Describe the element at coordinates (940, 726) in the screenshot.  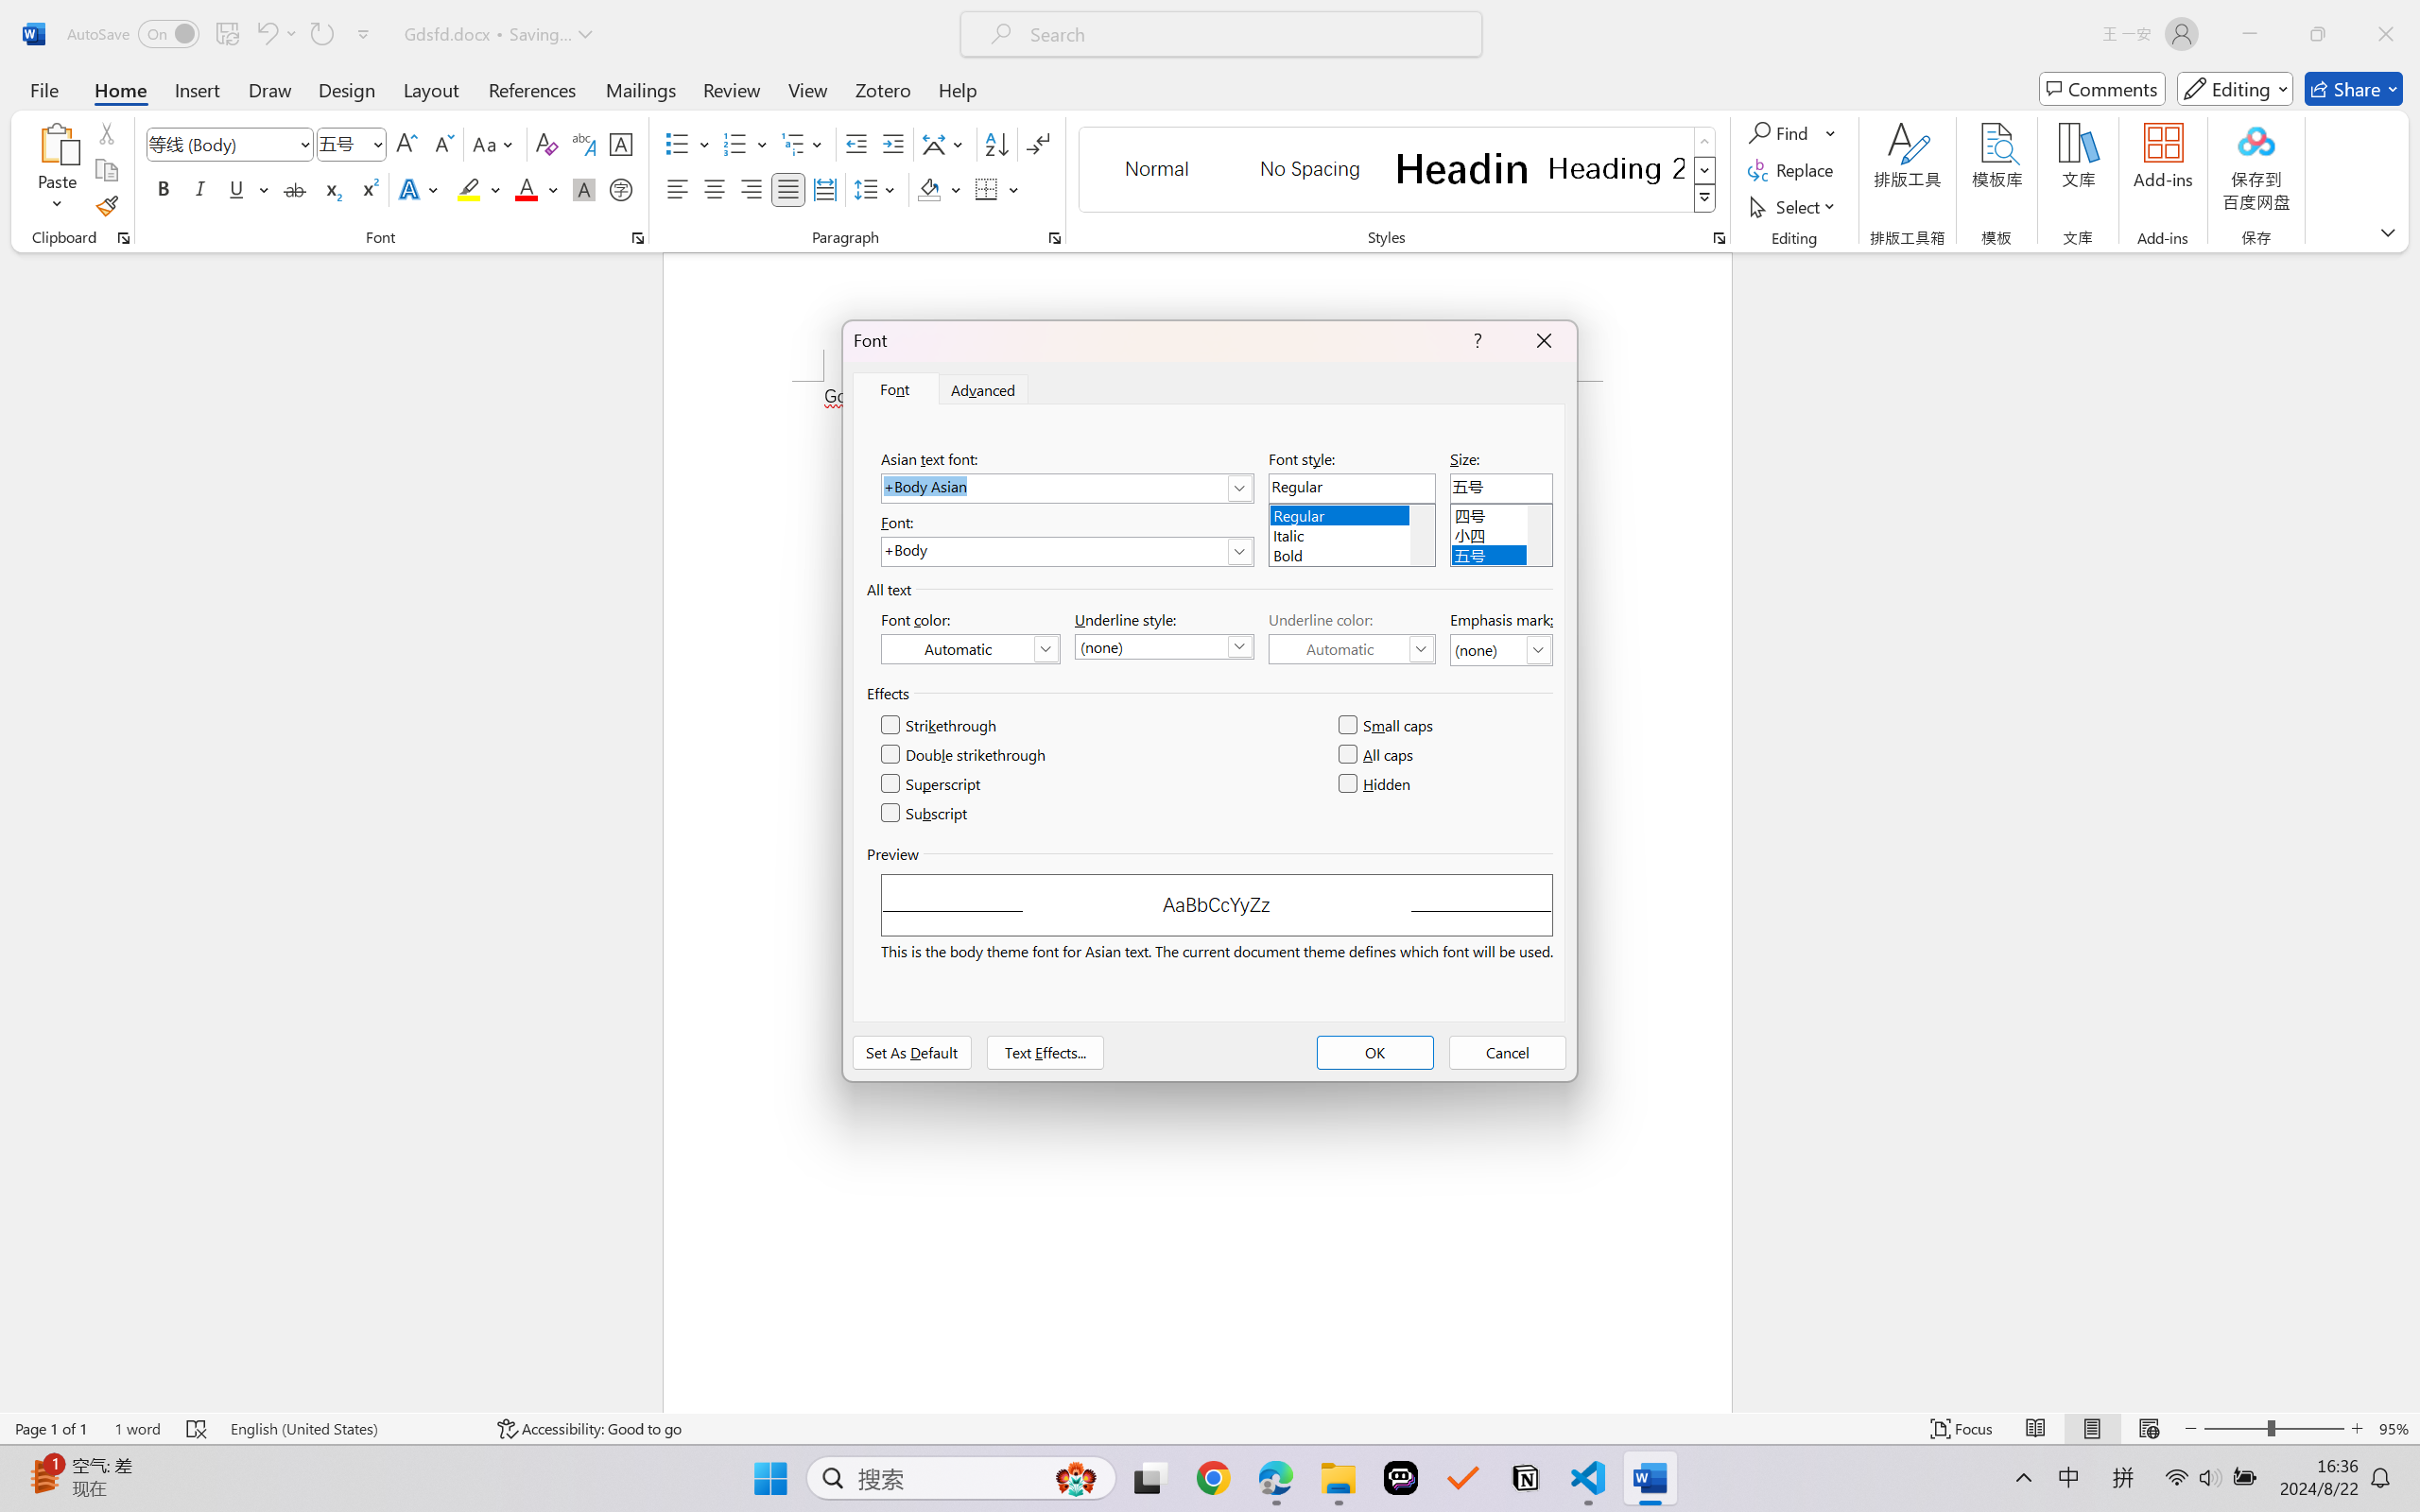
I see `Strikethrough` at that location.